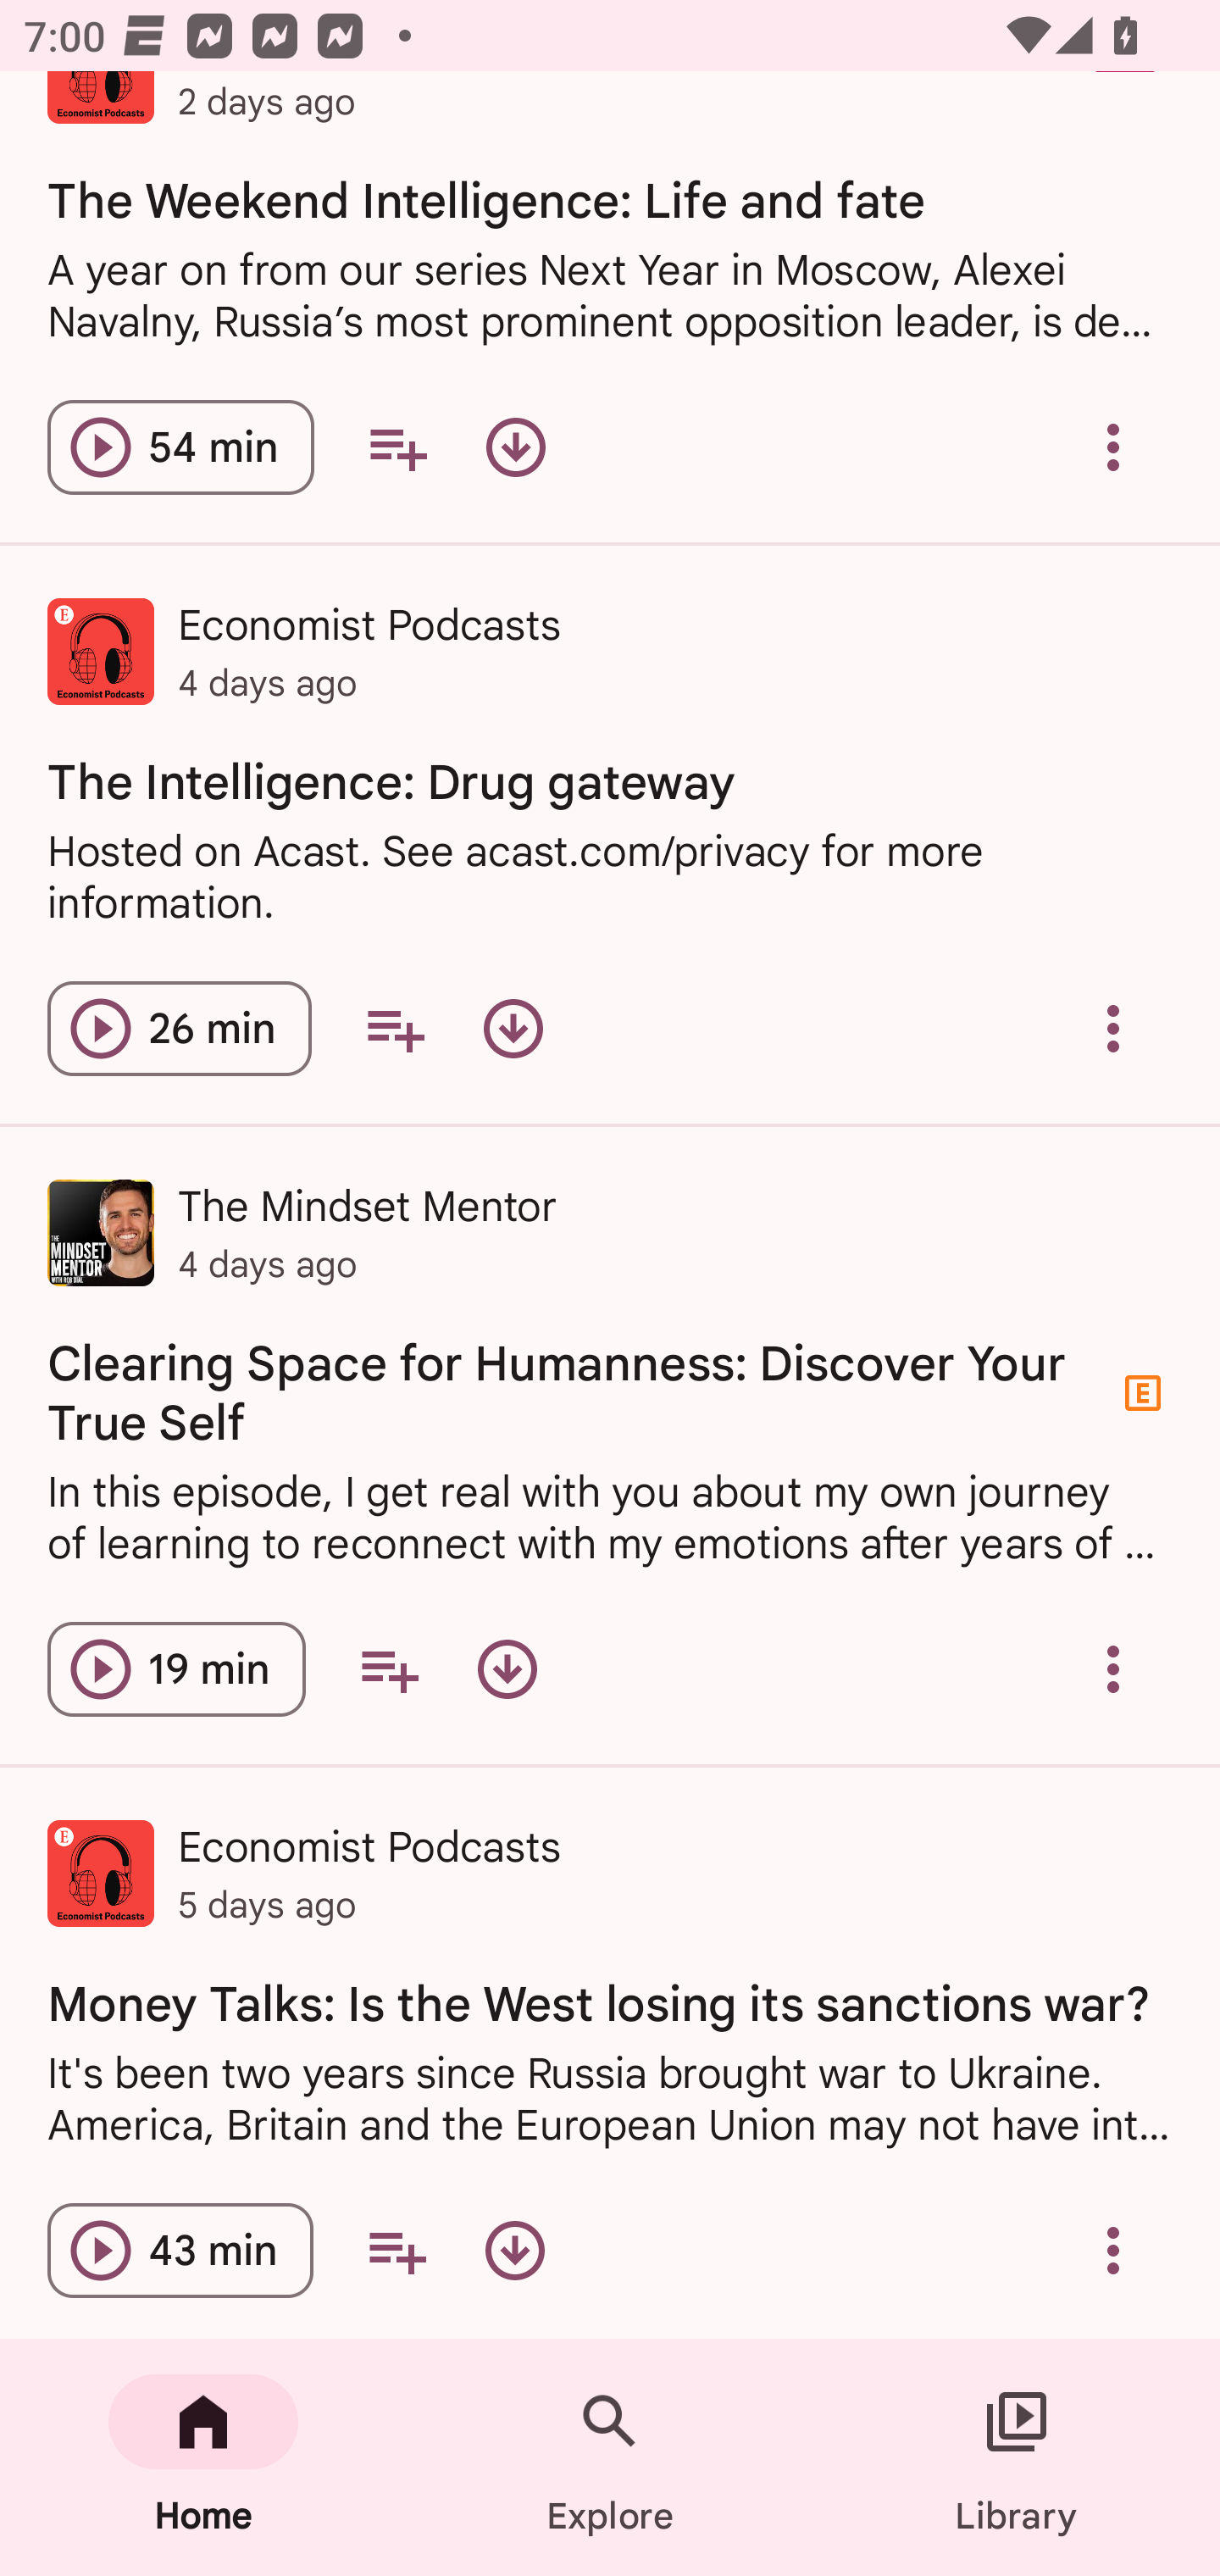 The image size is (1220, 2576). What do you see at coordinates (1113, 1669) in the screenshot?
I see `Overflow menu` at bounding box center [1113, 1669].